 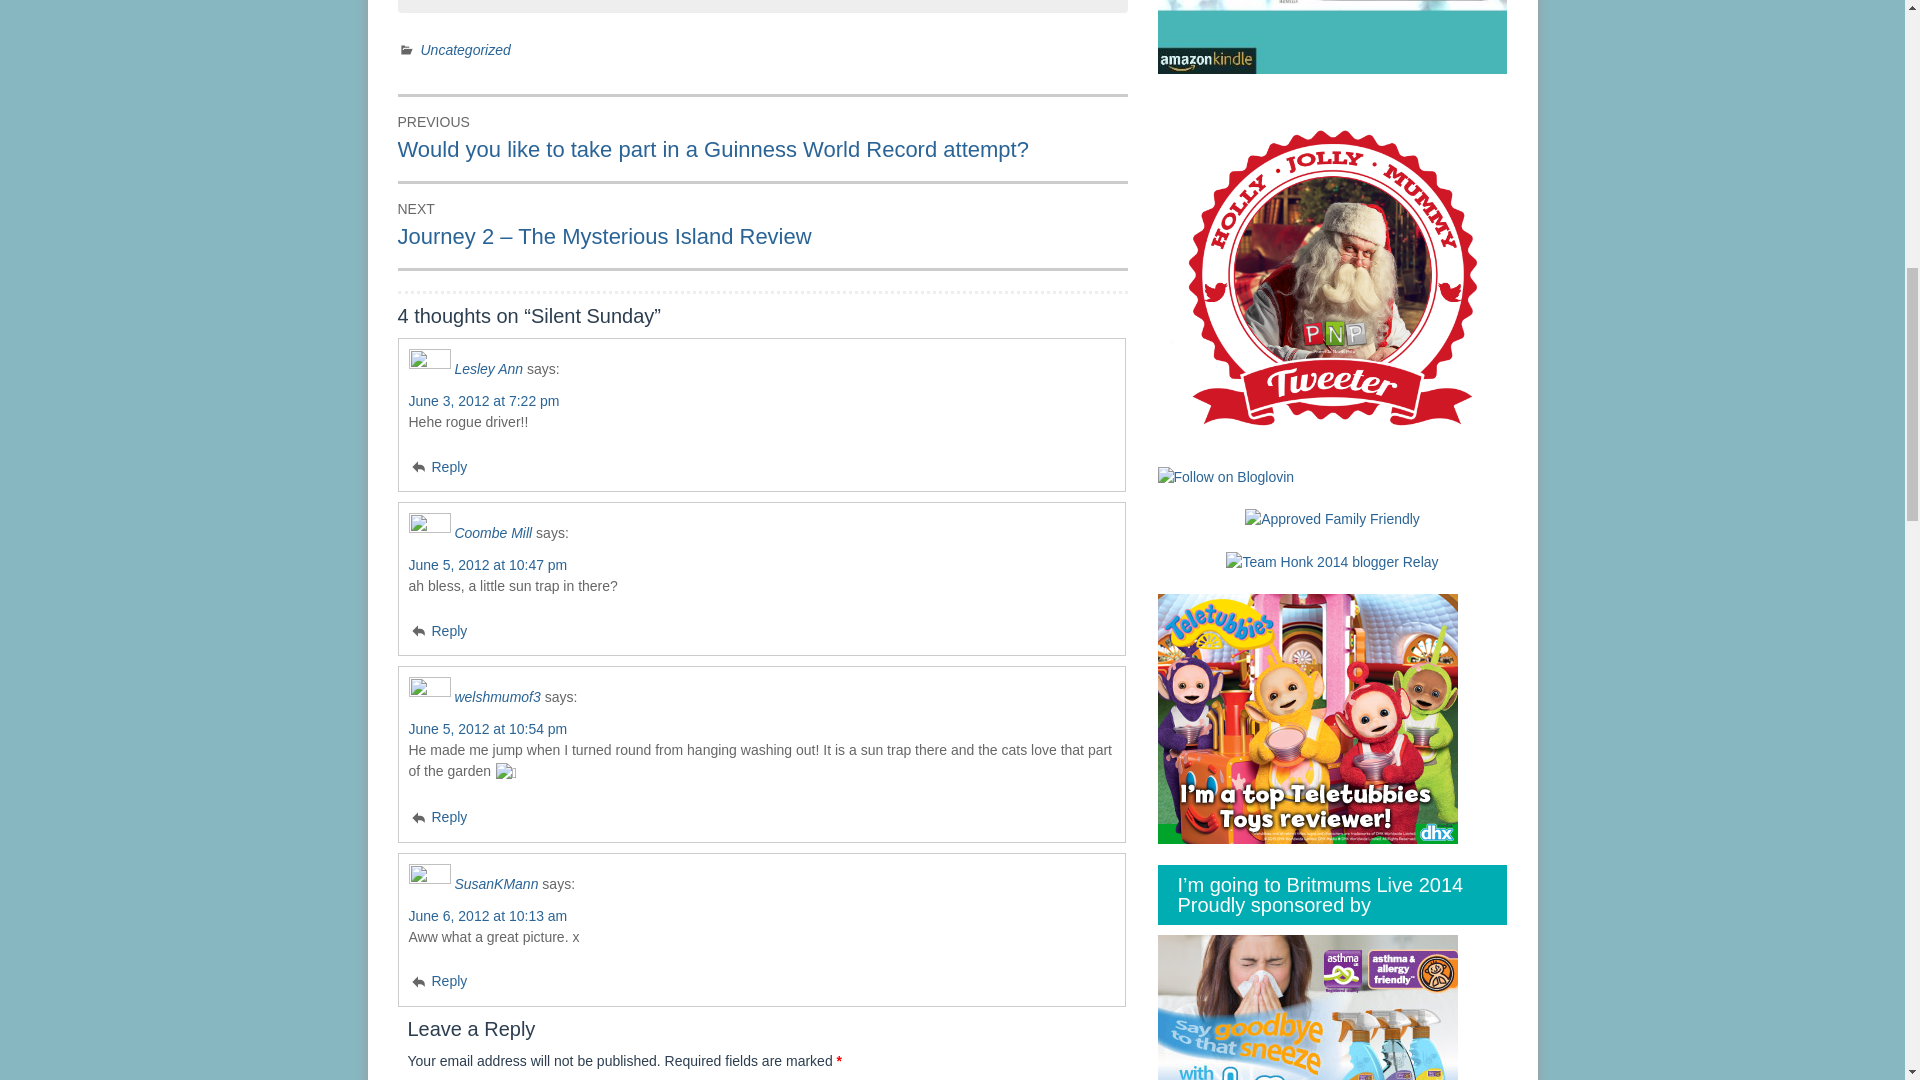 What do you see at coordinates (482, 401) in the screenshot?
I see `June 3, 2012 at 7:22 pm` at bounding box center [482, 401].